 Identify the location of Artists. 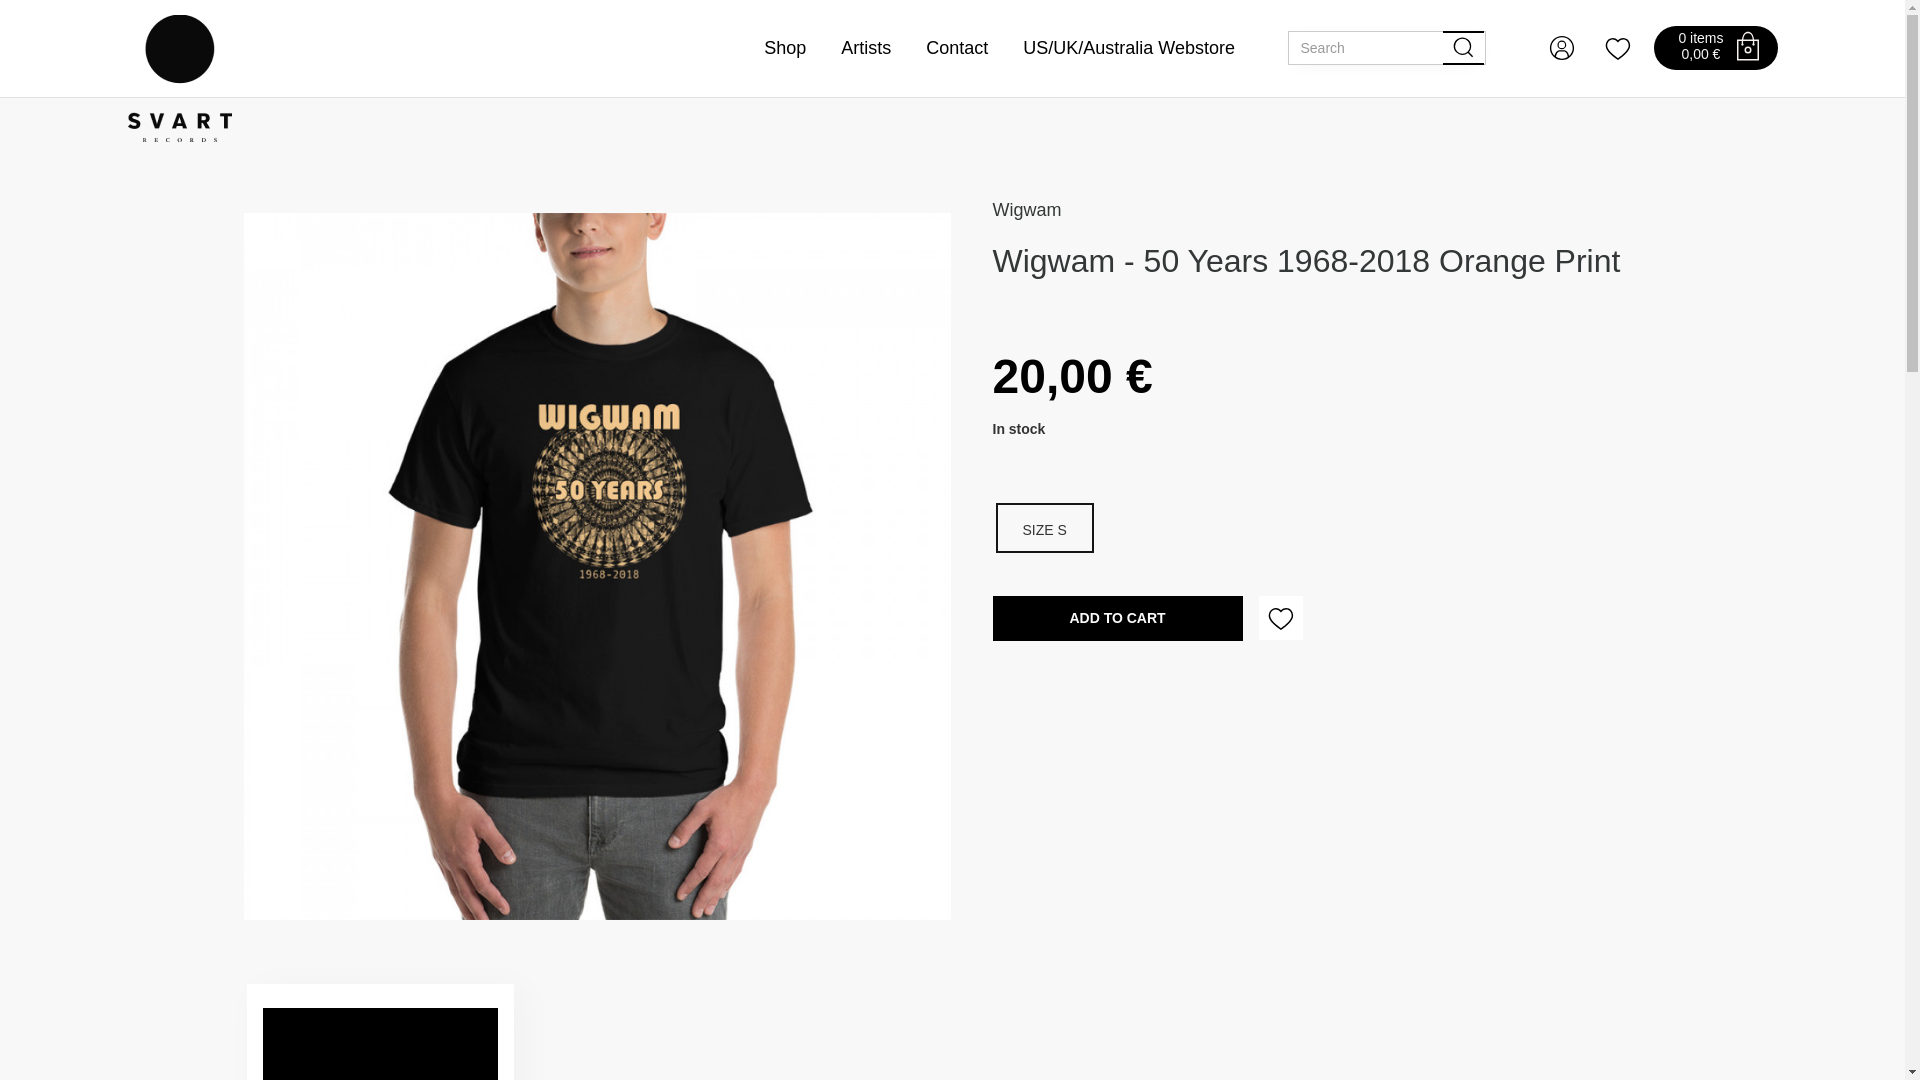
(865, 48).